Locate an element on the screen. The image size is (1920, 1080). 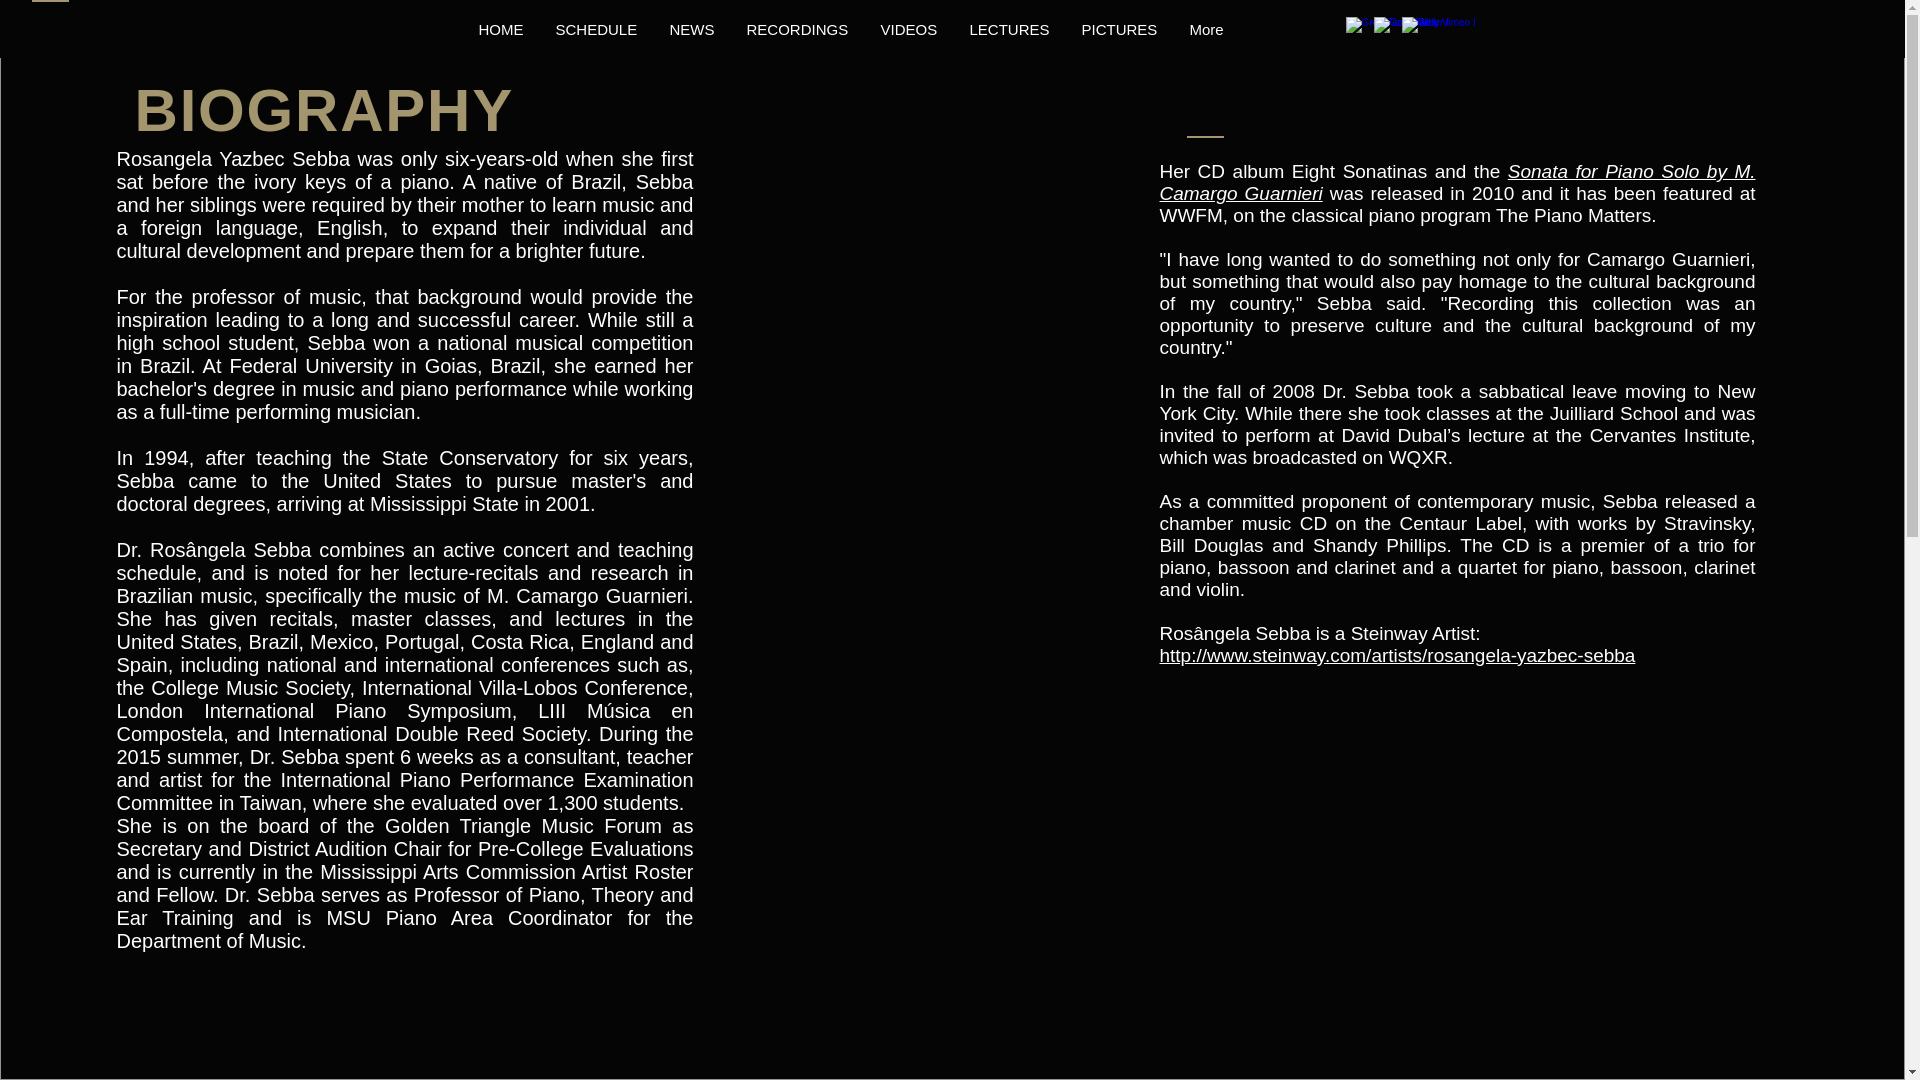
VIDEOS is located at coordinates (908, 30).